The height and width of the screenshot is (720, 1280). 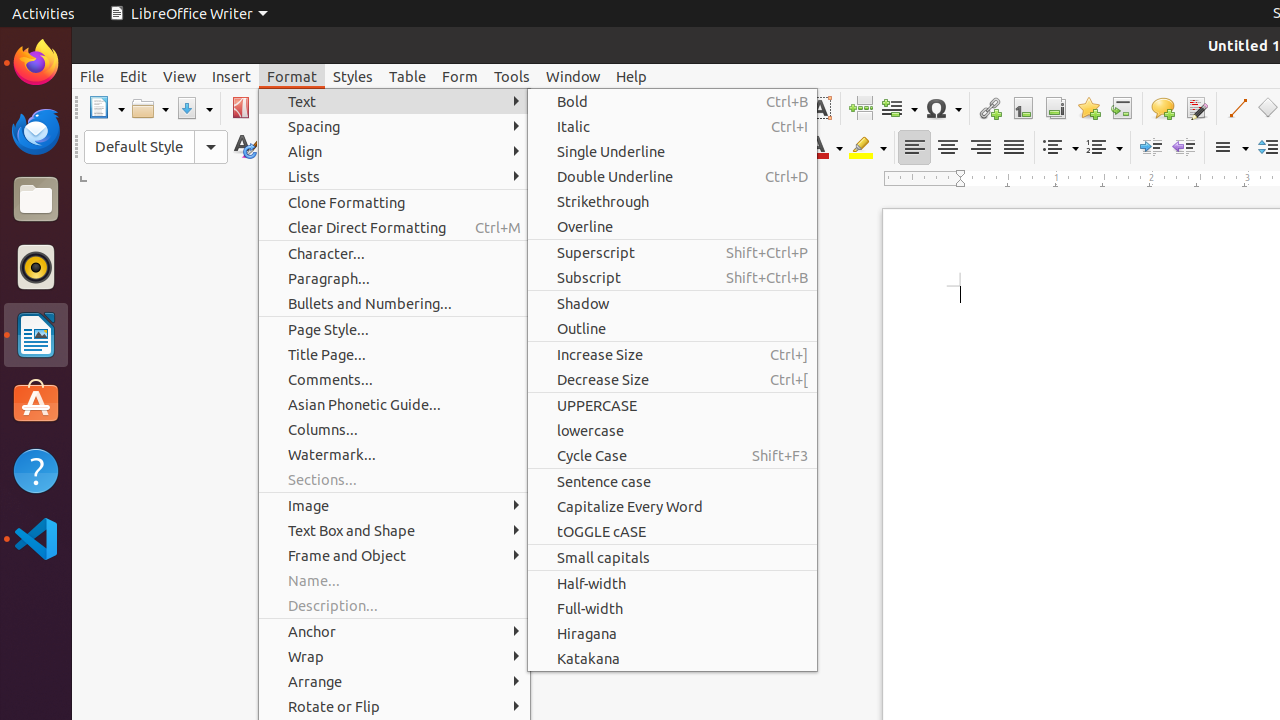 What do you see at coordinates (394, 253) in the screenshot?
I see `Character...` at bounding box center [394, 253].